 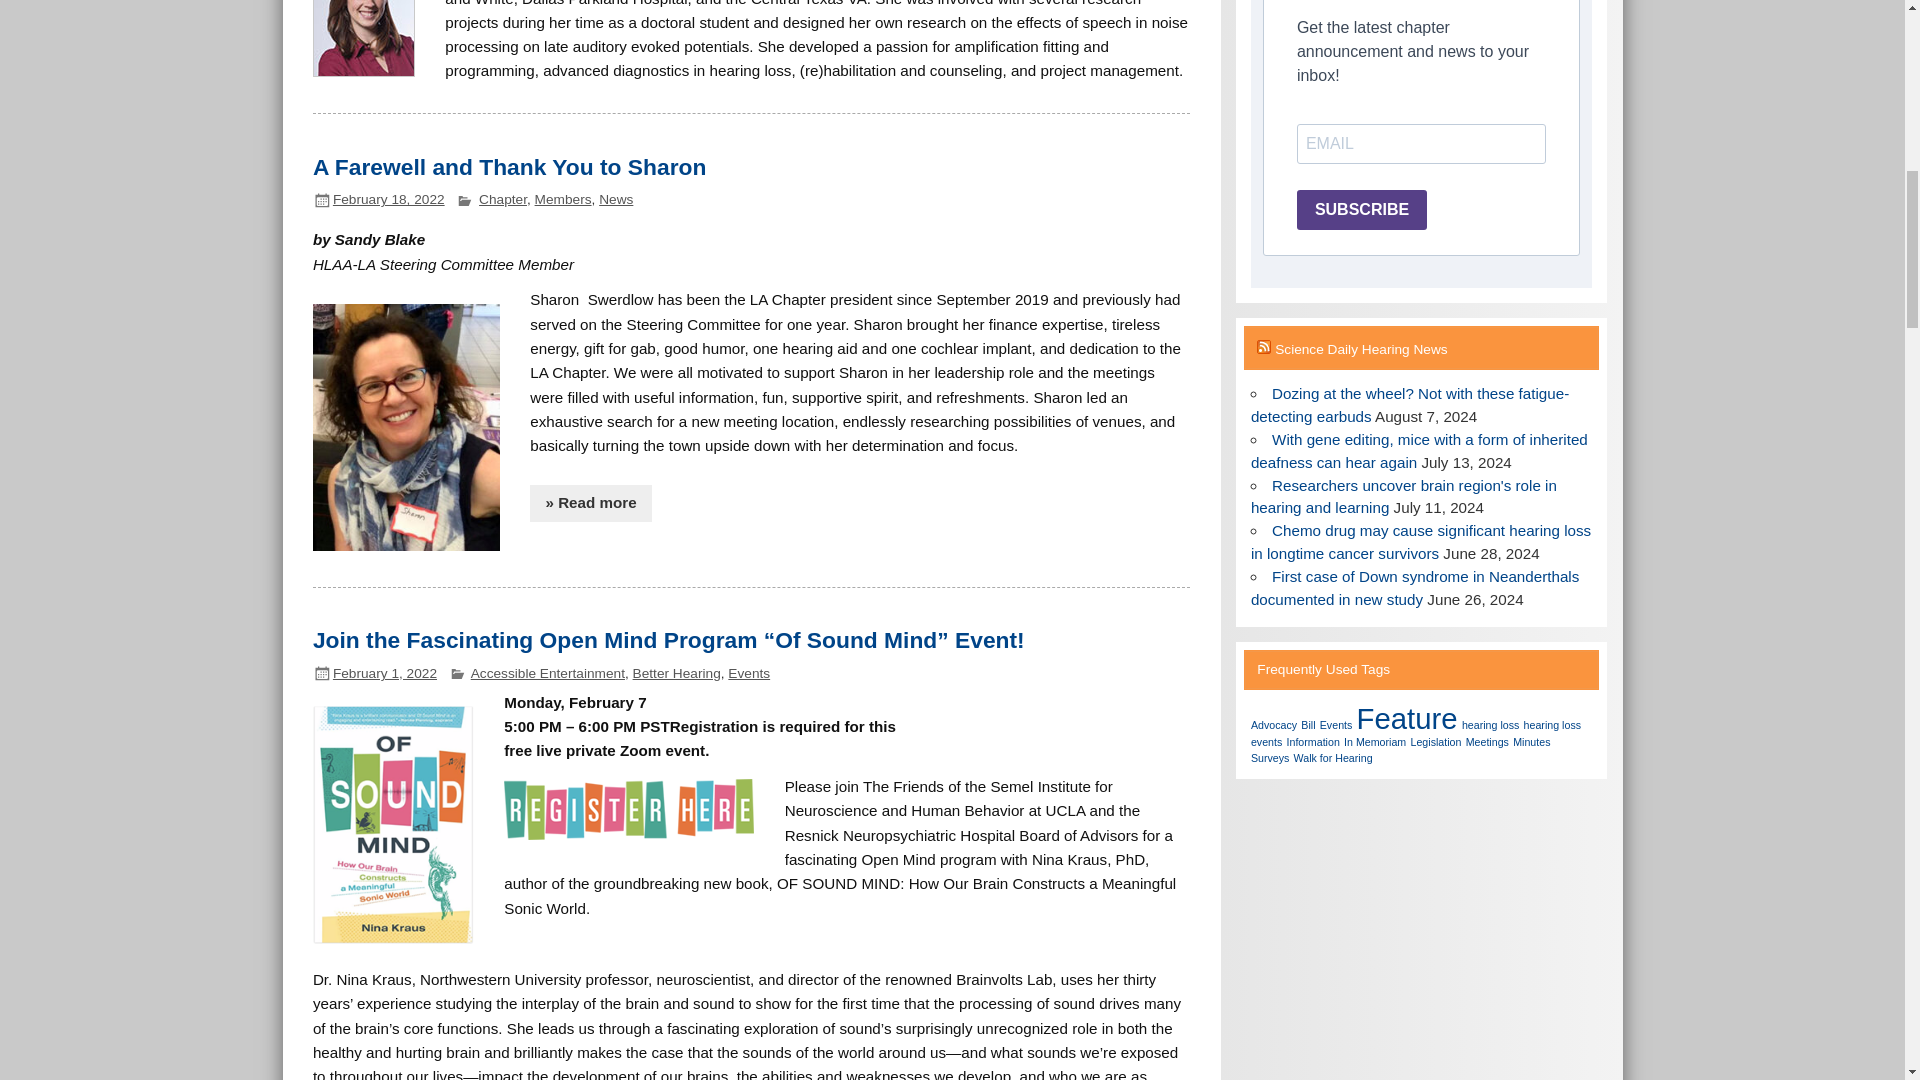 I want to click on Chapter, so click(x=502, y=200).